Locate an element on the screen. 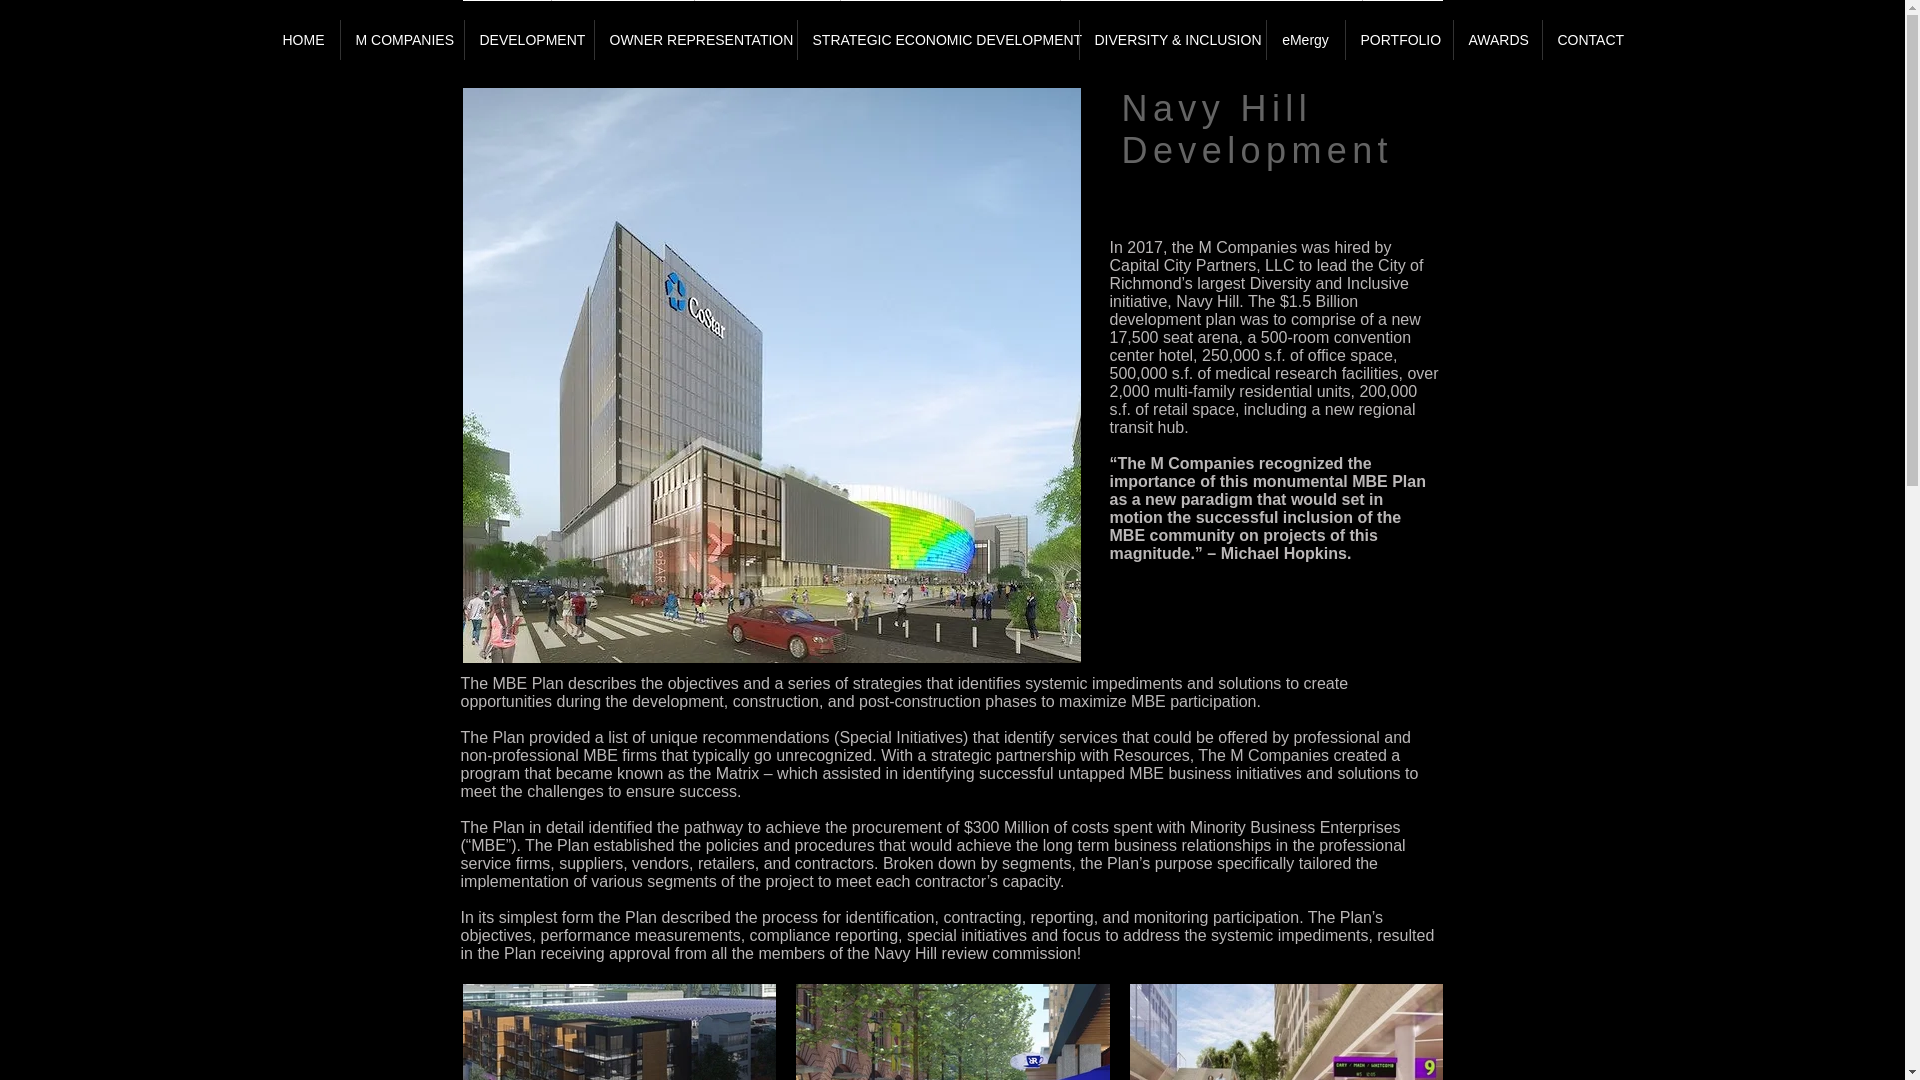 The height and width of the screenshot is (1080, 1920). CONTACT is located at coordinates (1589, 40).